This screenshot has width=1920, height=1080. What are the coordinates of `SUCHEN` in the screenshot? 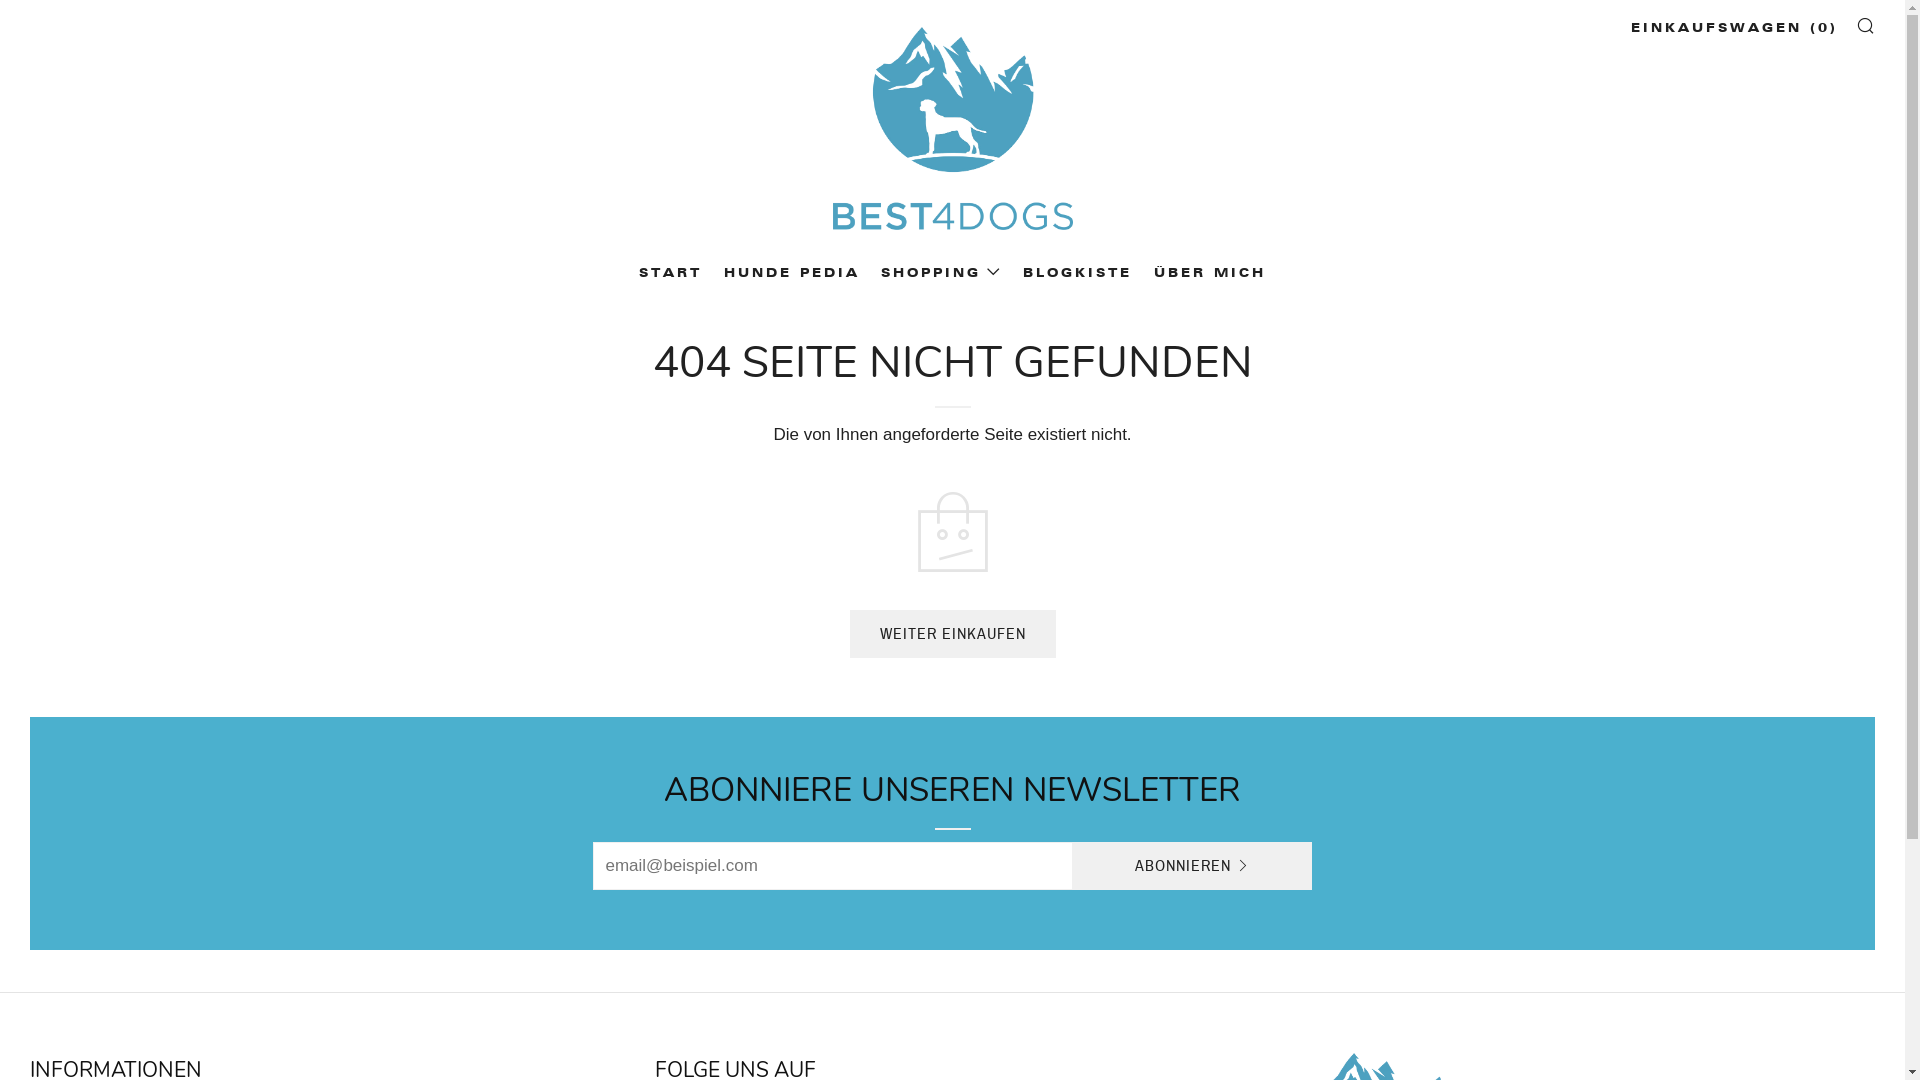 It's located at (1866, 25).